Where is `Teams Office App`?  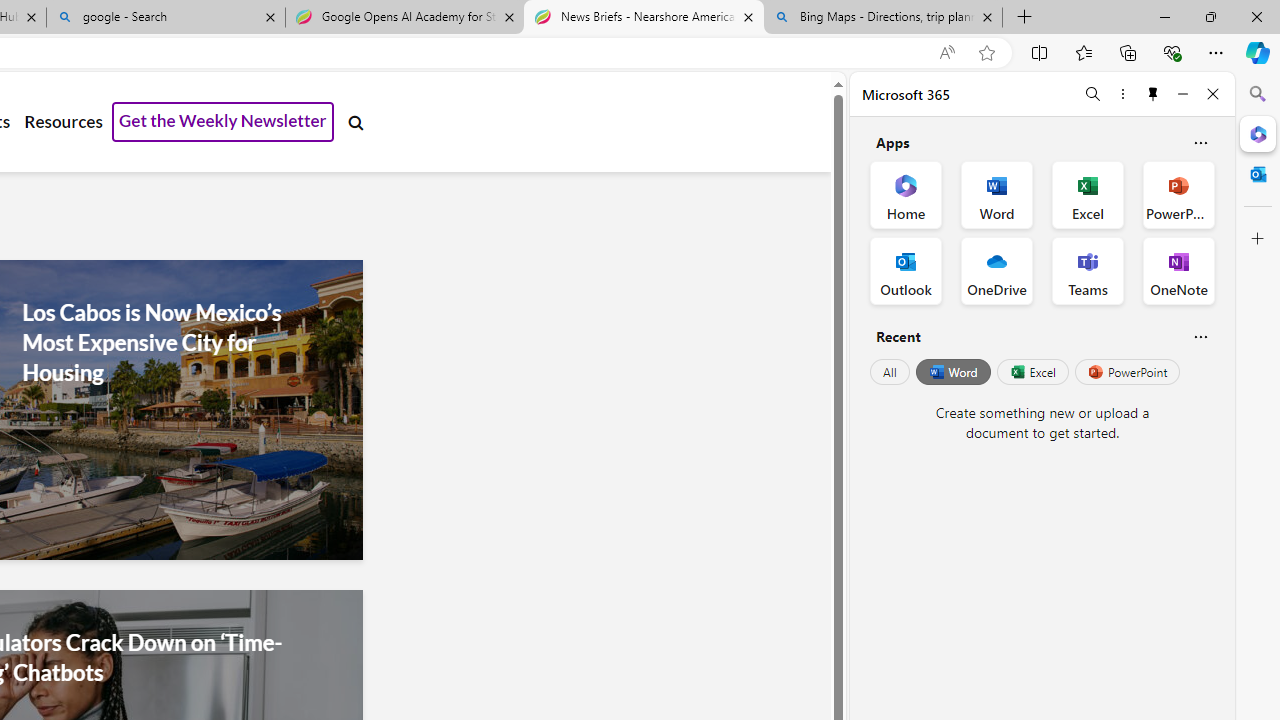 Teams Office App is located at coordinates (1088, 270).